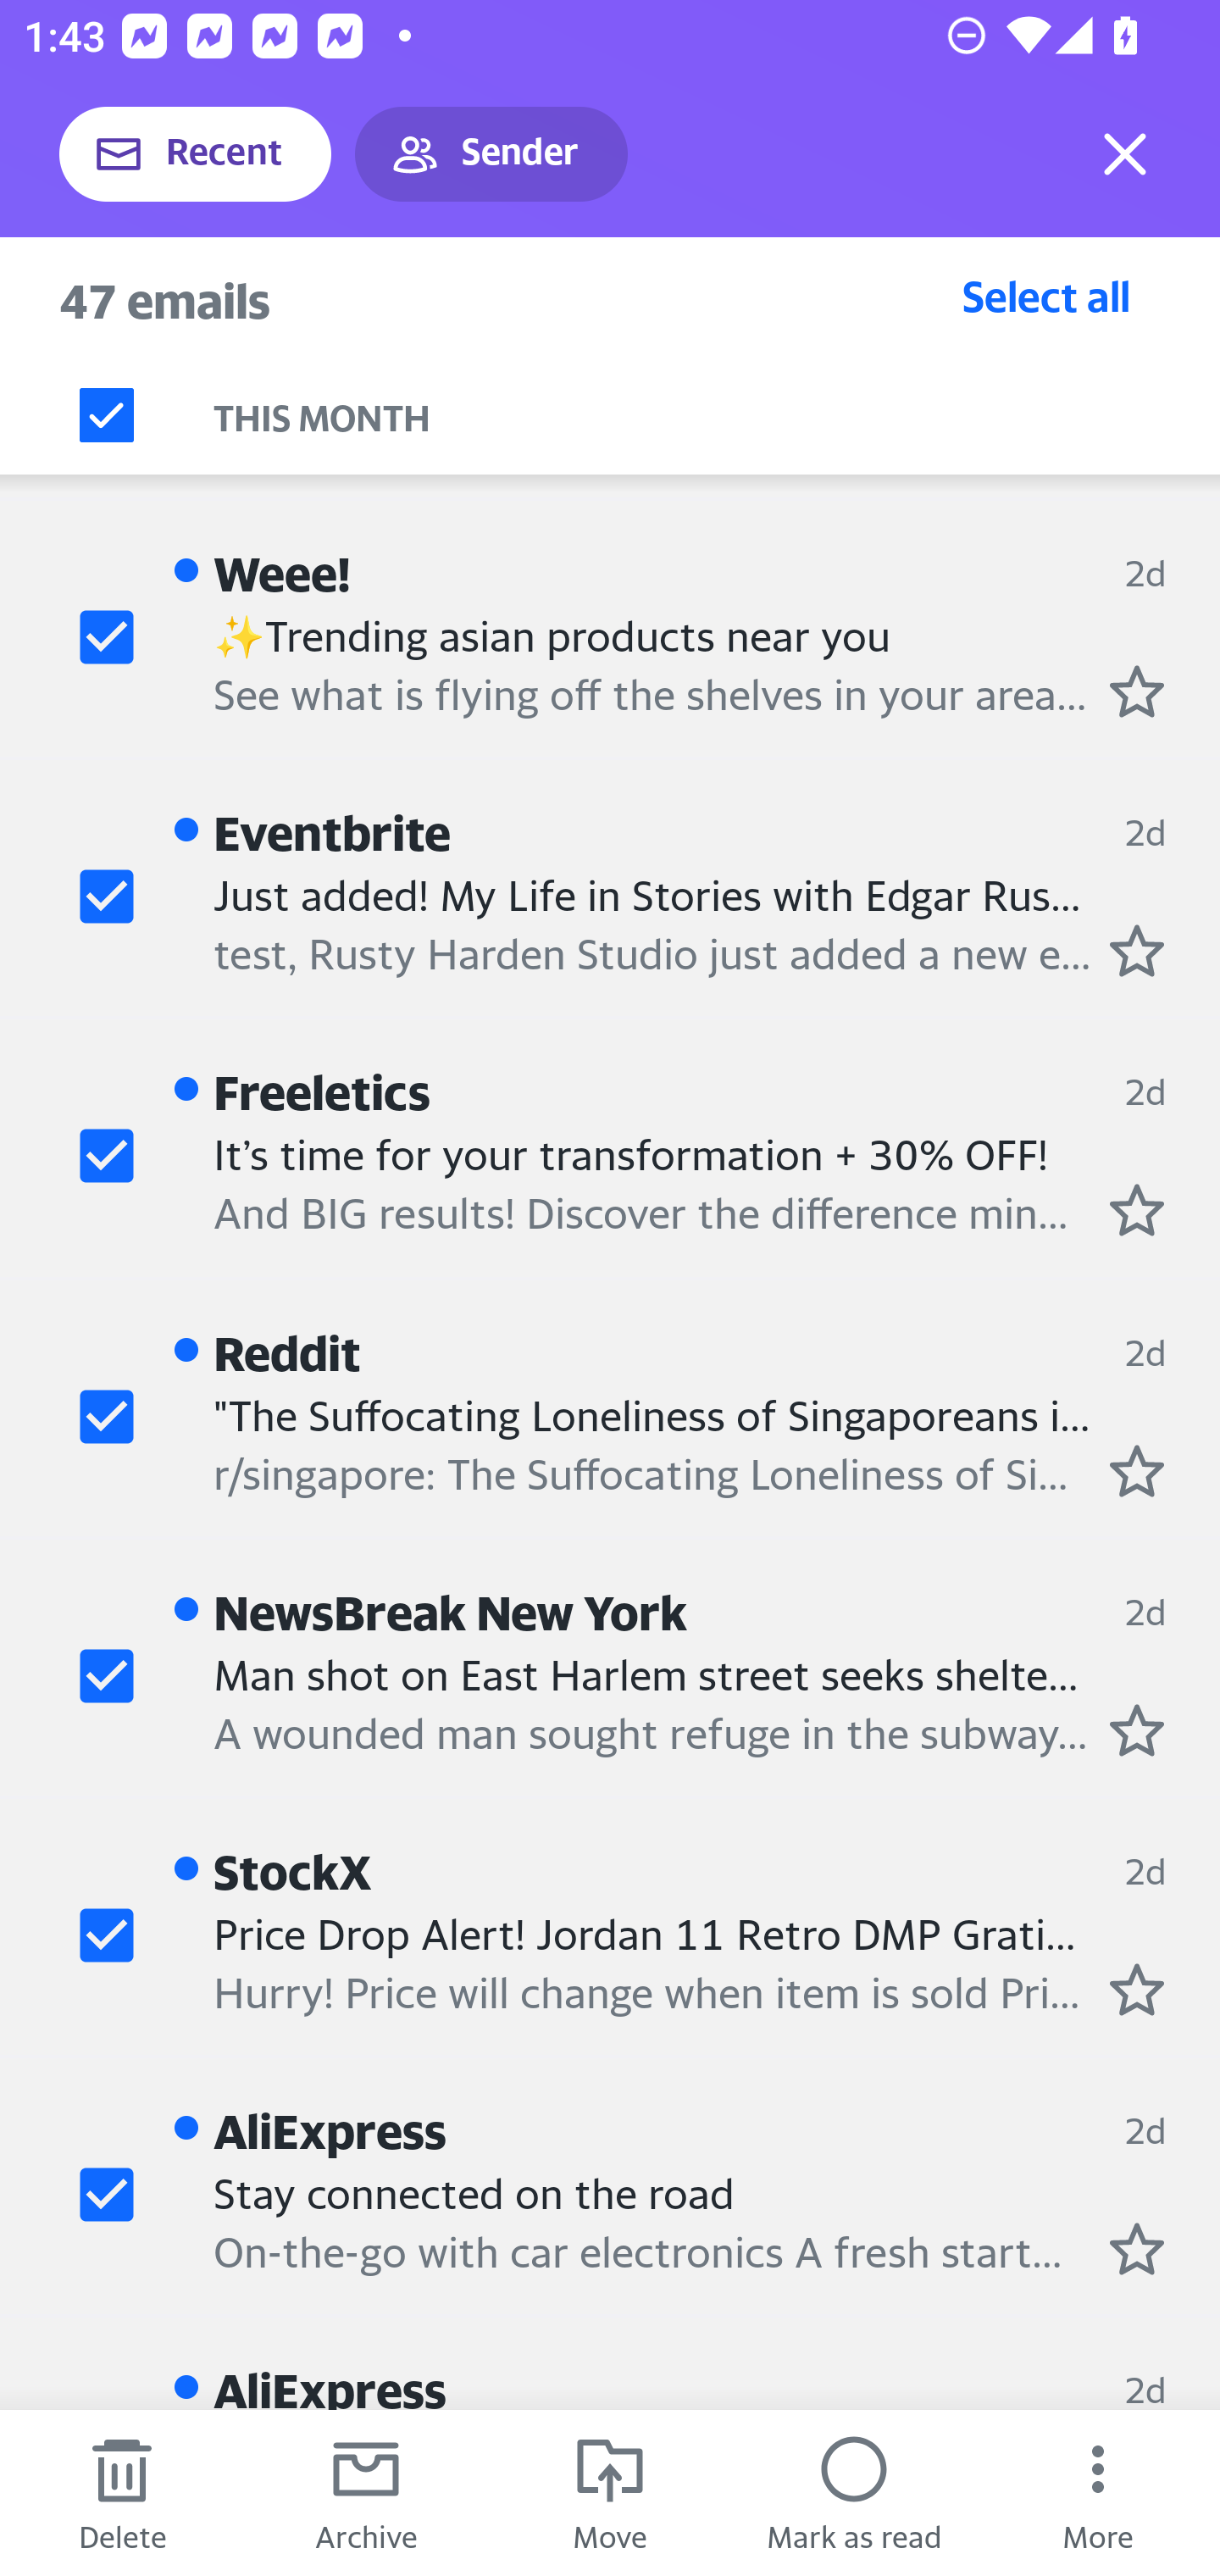  I want to click on Delete, so click(122, 2493).